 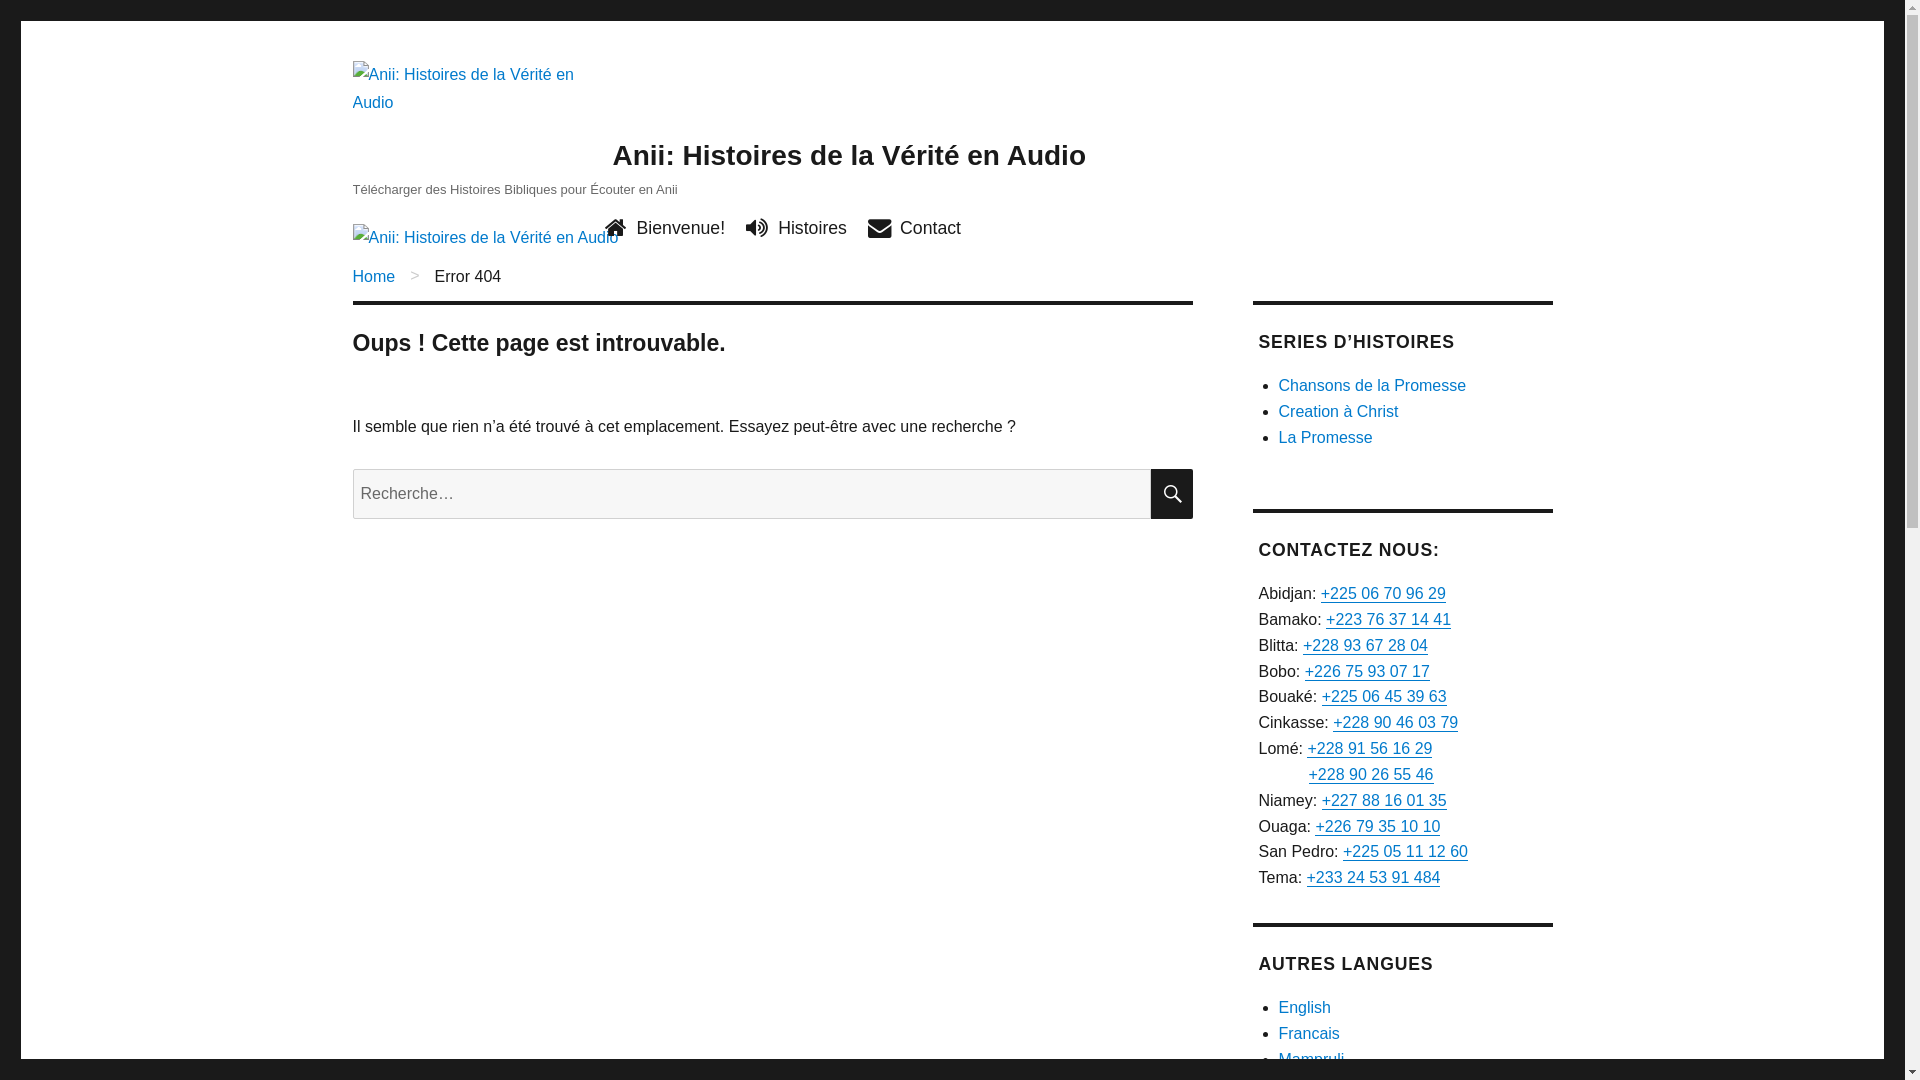 I want to click on Francais, so click(x=1308, y=1034).